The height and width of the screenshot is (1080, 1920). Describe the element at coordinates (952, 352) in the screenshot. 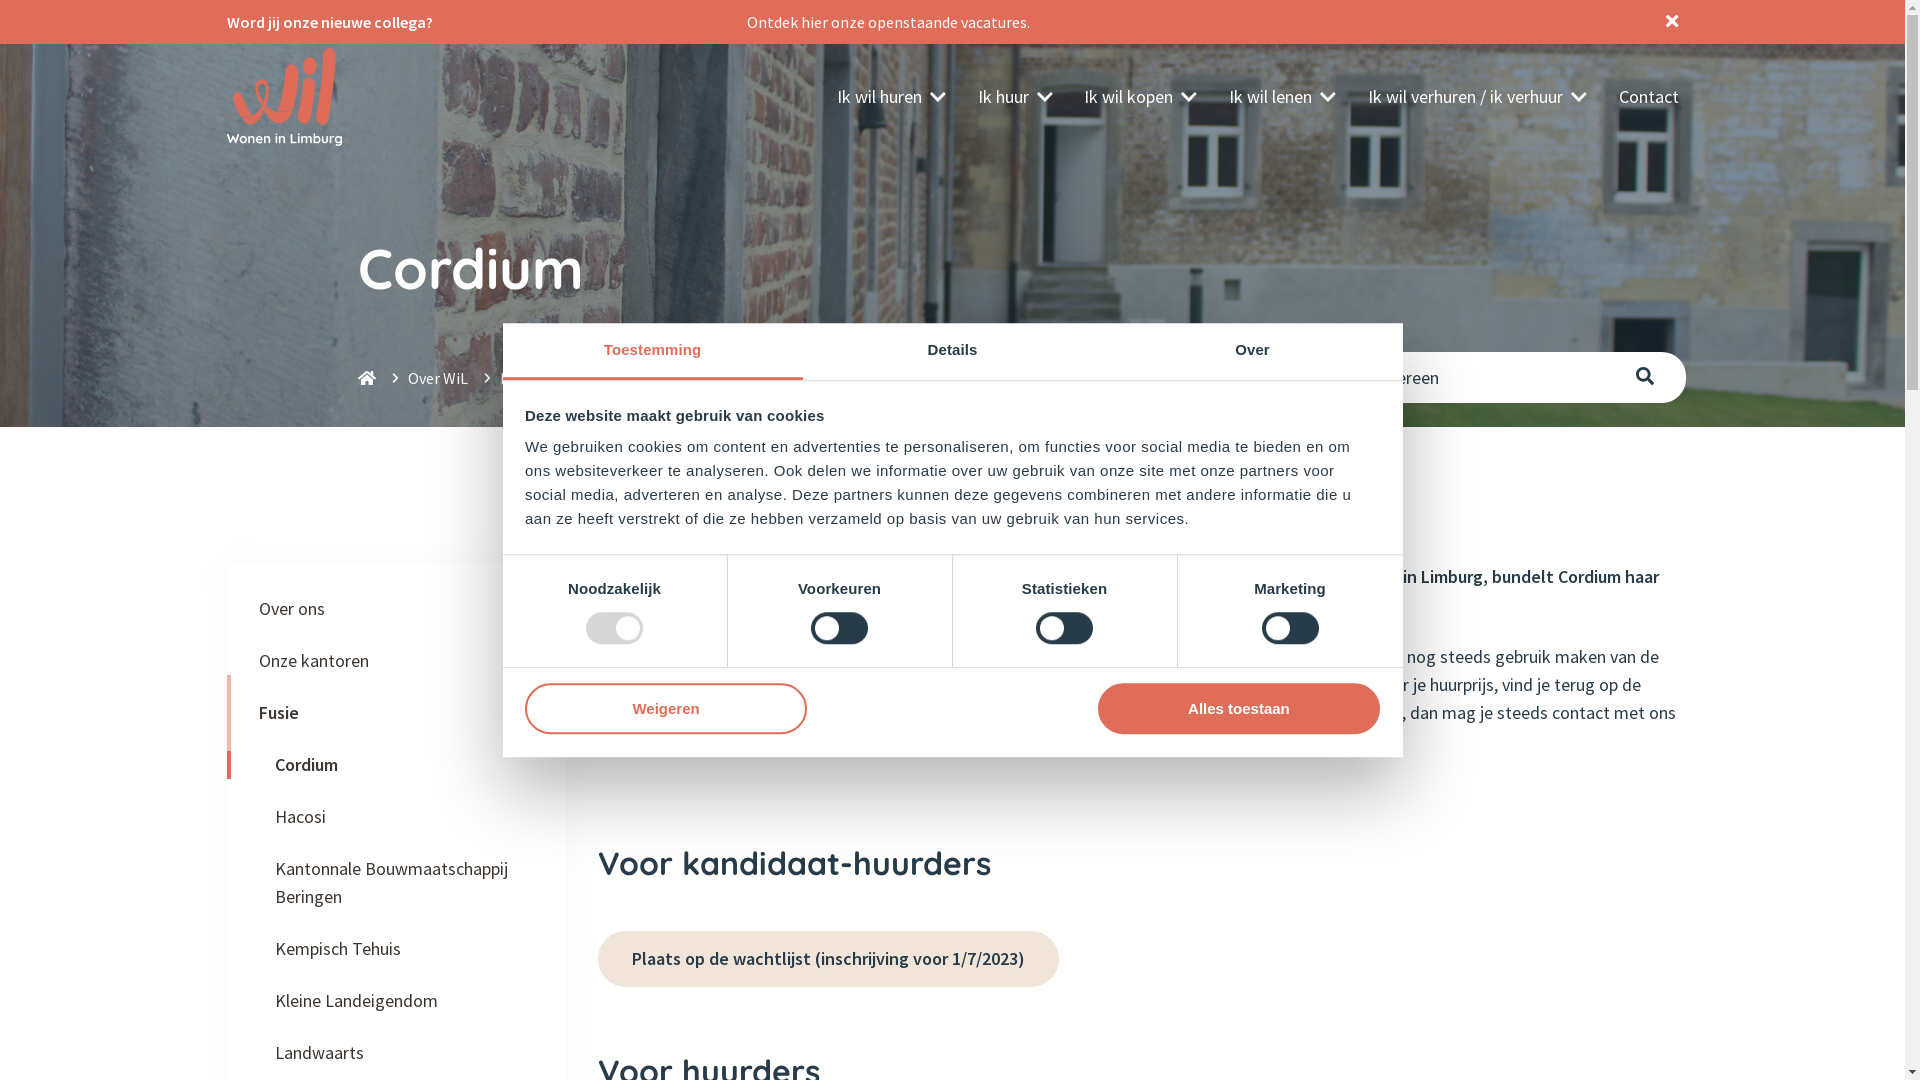

I see `Details` at that location.